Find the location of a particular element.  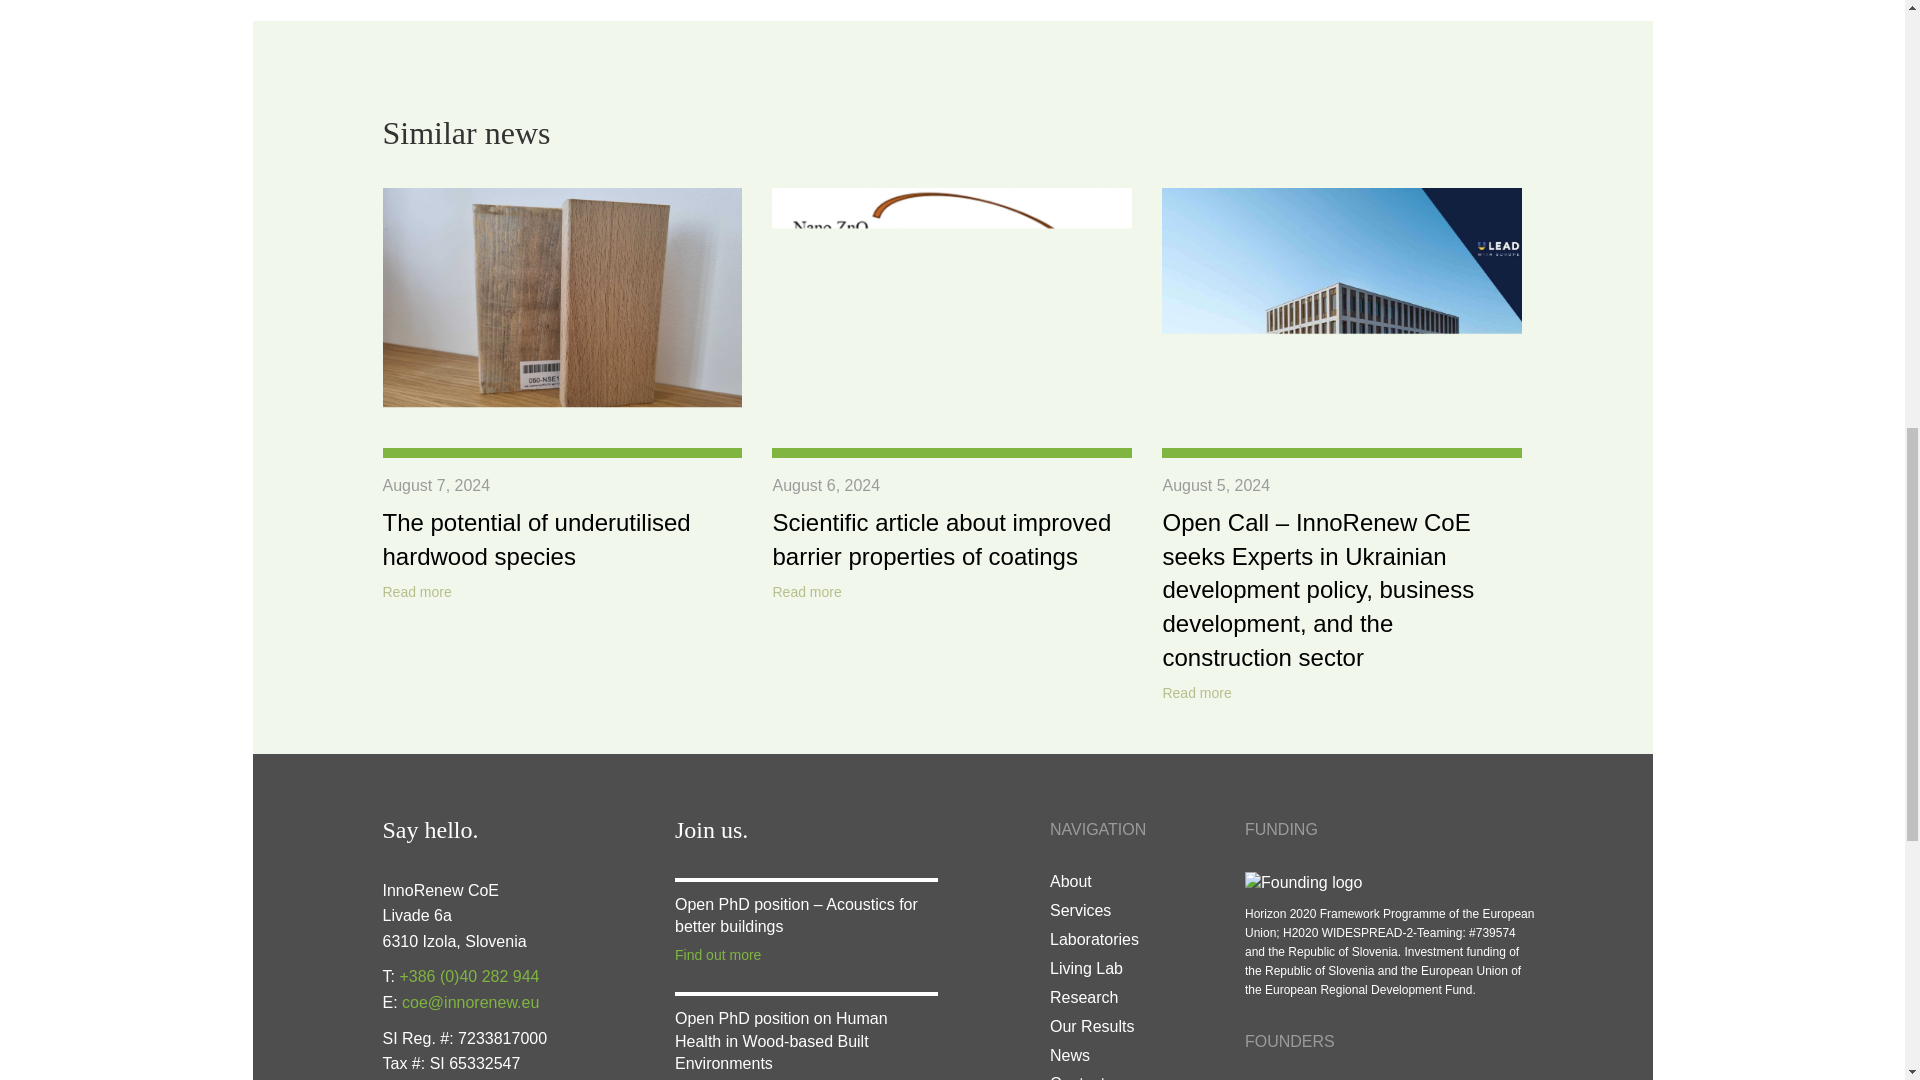

Read more is located at coordinates (806, 592).